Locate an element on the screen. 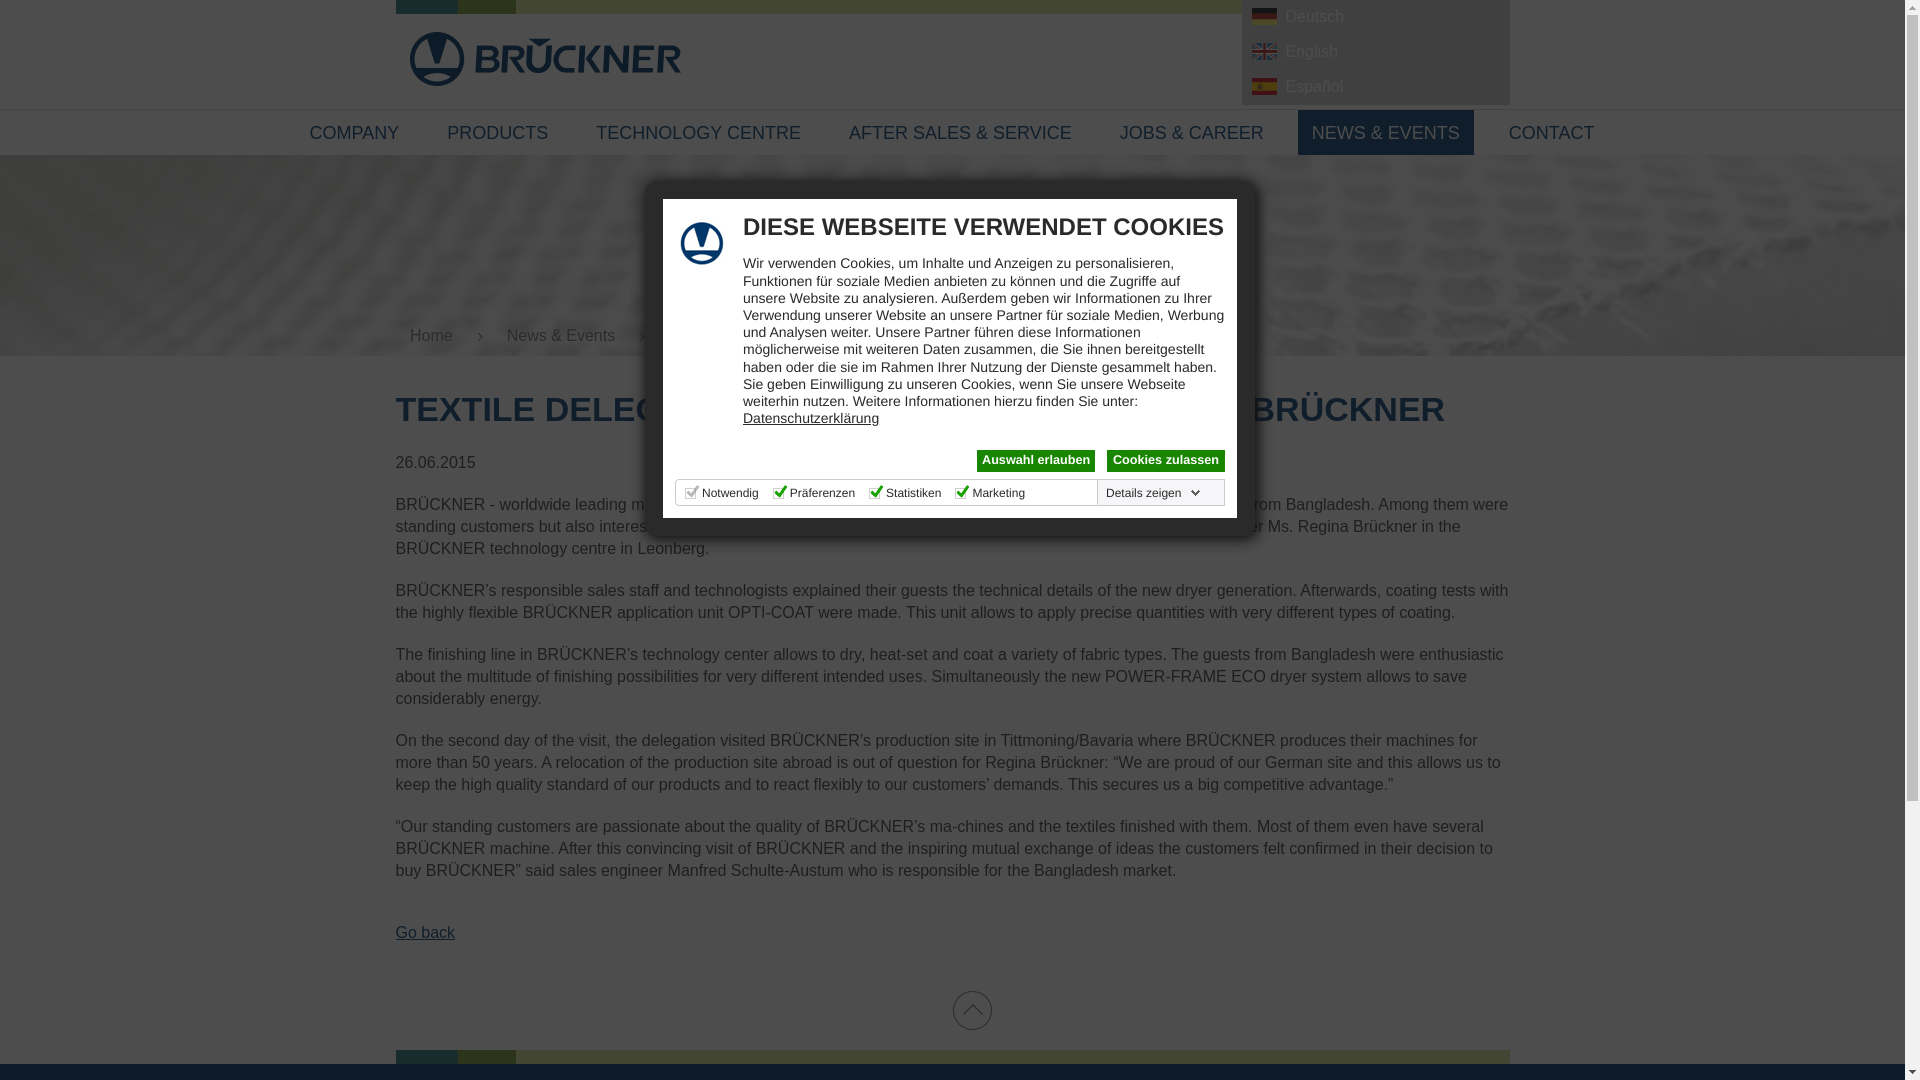 The image size is (1920, 1080). Details zeigen is located at coordinates (1154, 492).